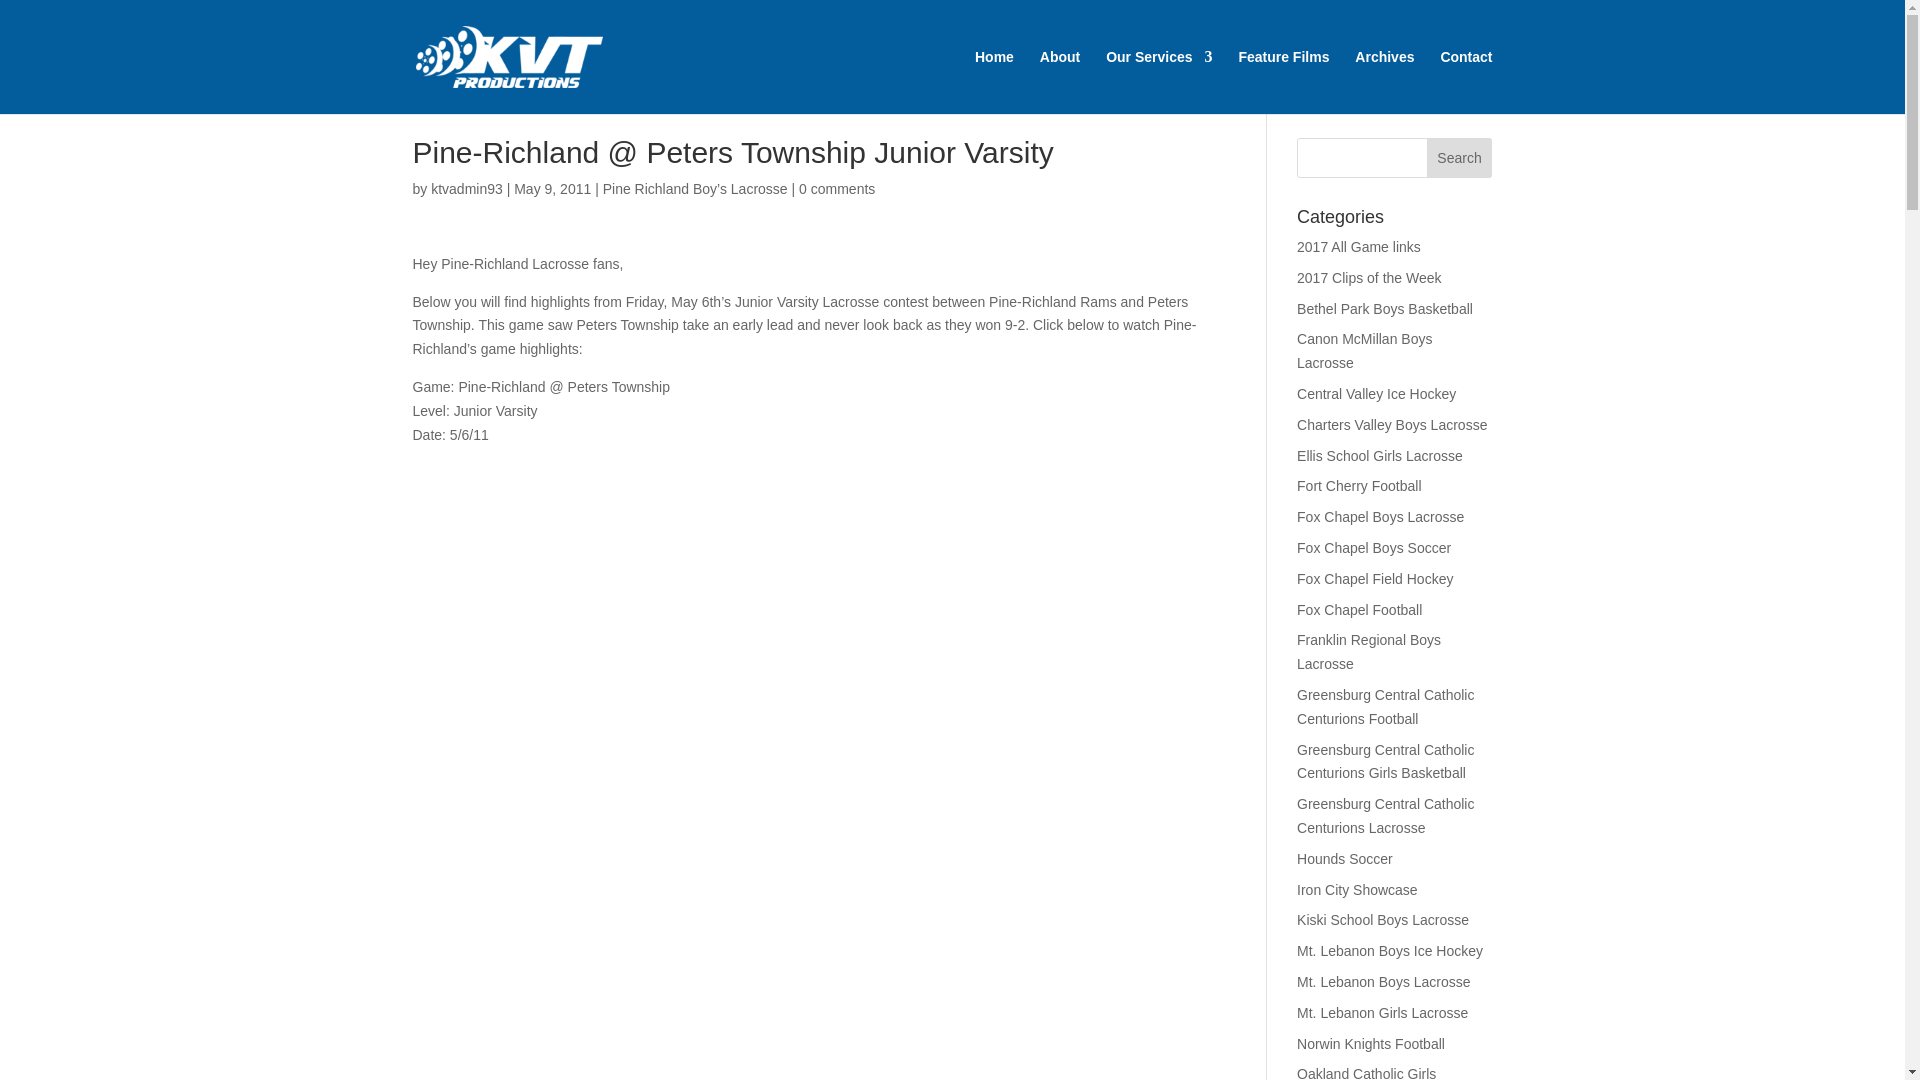  Describe the element at coordinates (836, 188) in the screenshot. I see `0 comments` at that location.